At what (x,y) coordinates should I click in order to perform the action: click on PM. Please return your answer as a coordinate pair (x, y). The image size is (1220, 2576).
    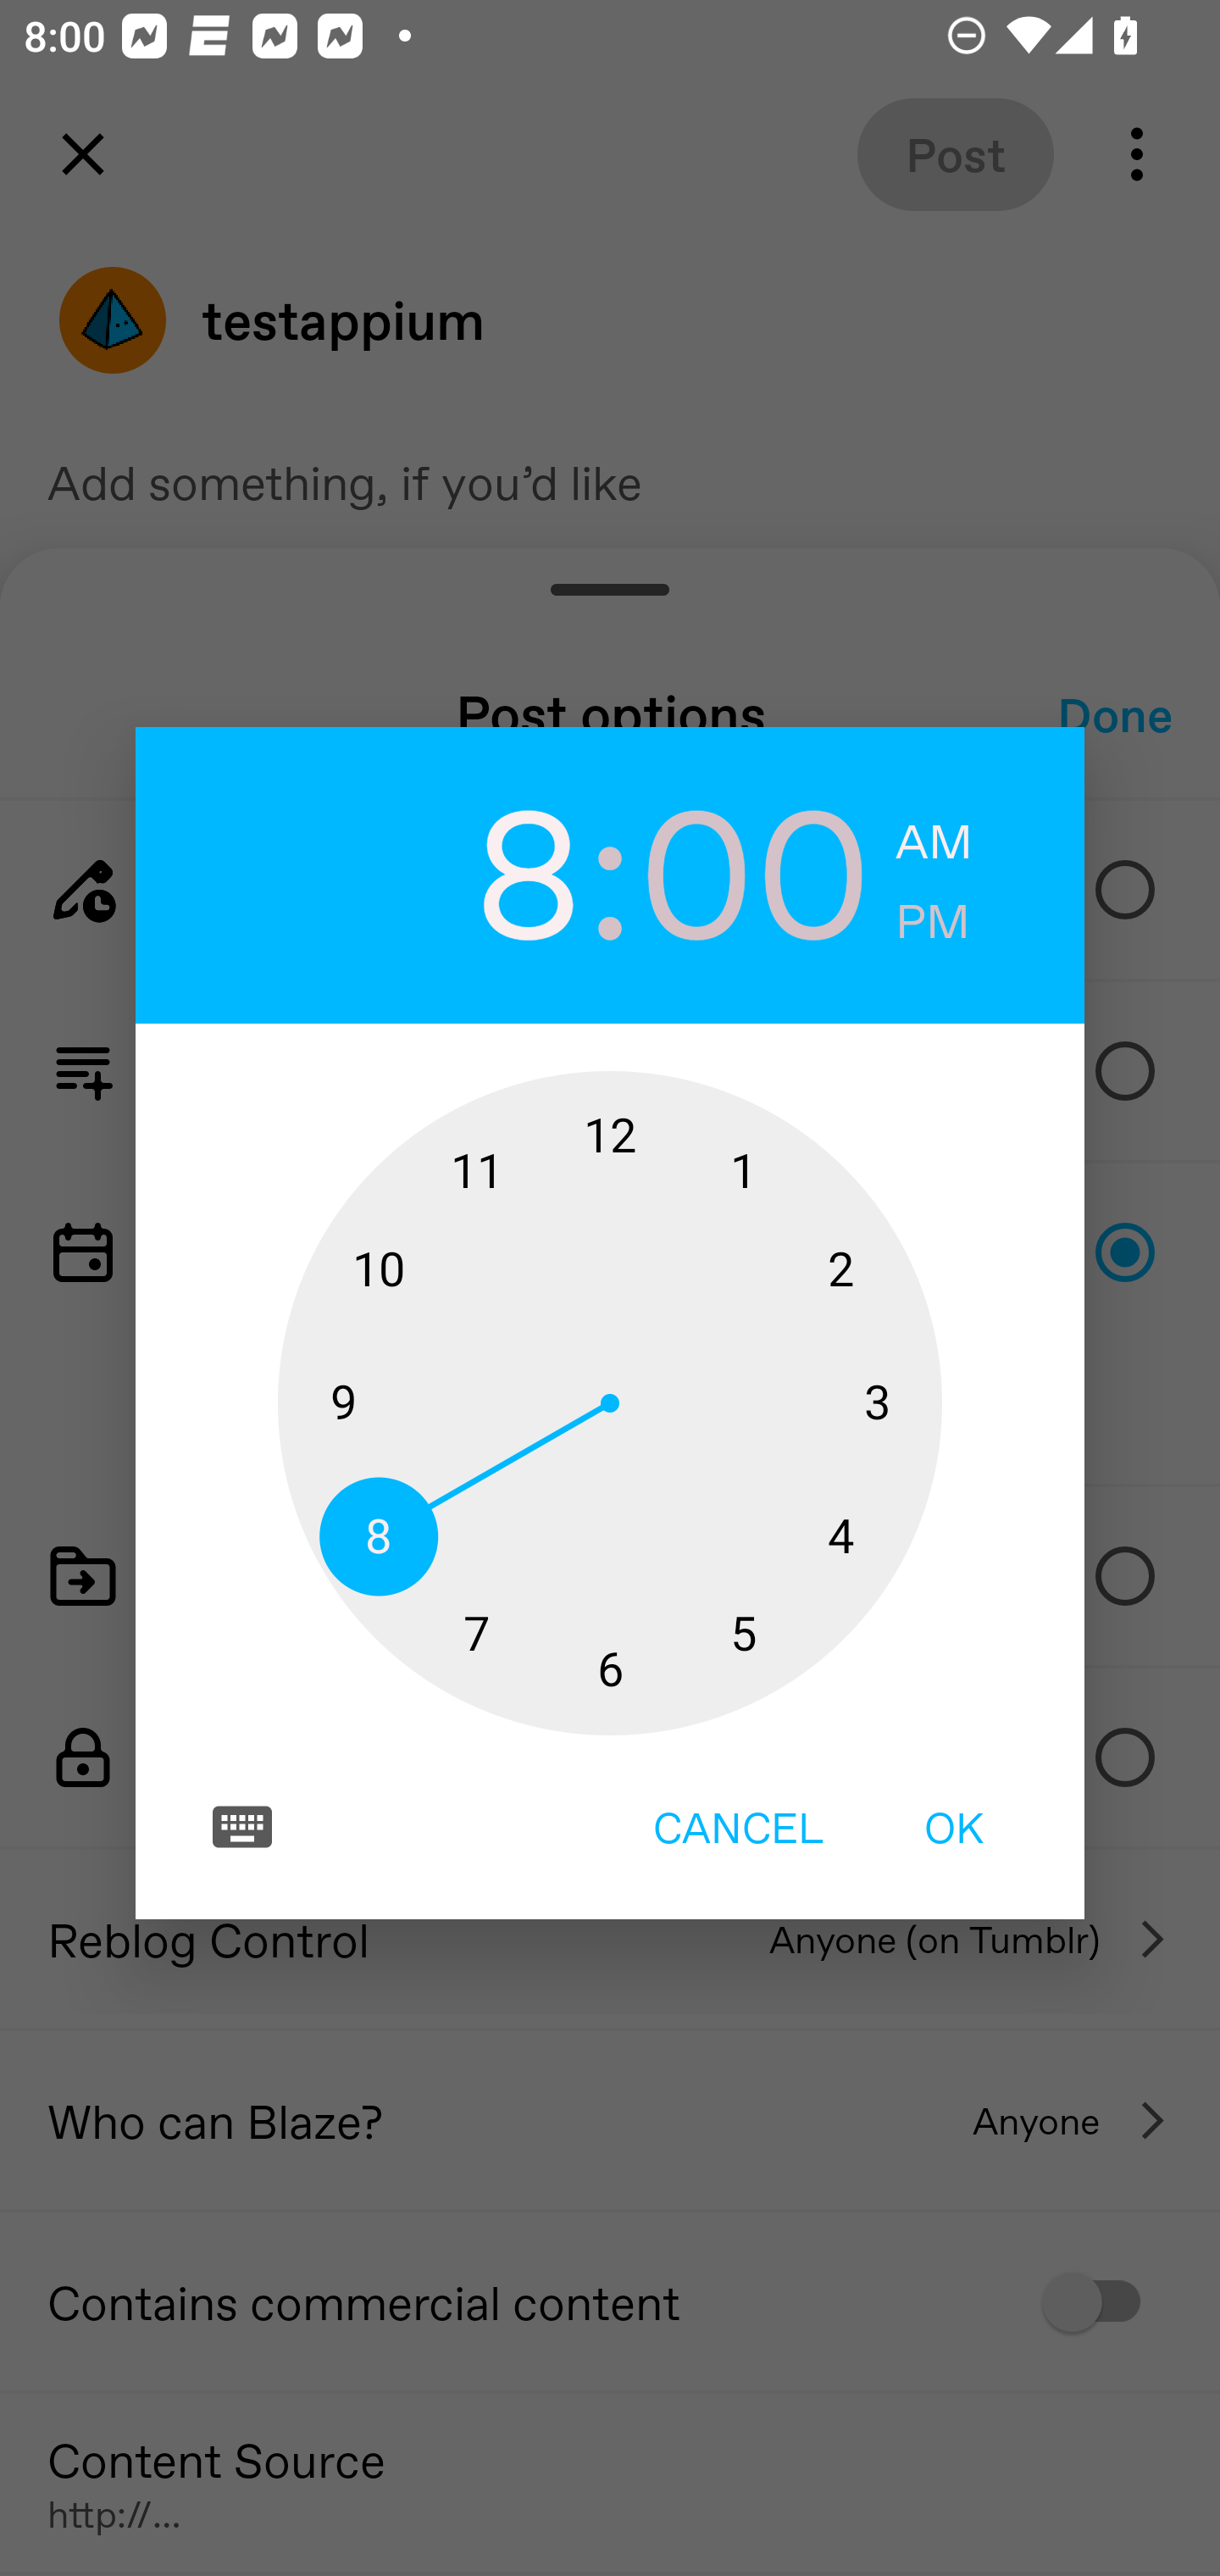
    Looking at the image, I should click on (932, 922).